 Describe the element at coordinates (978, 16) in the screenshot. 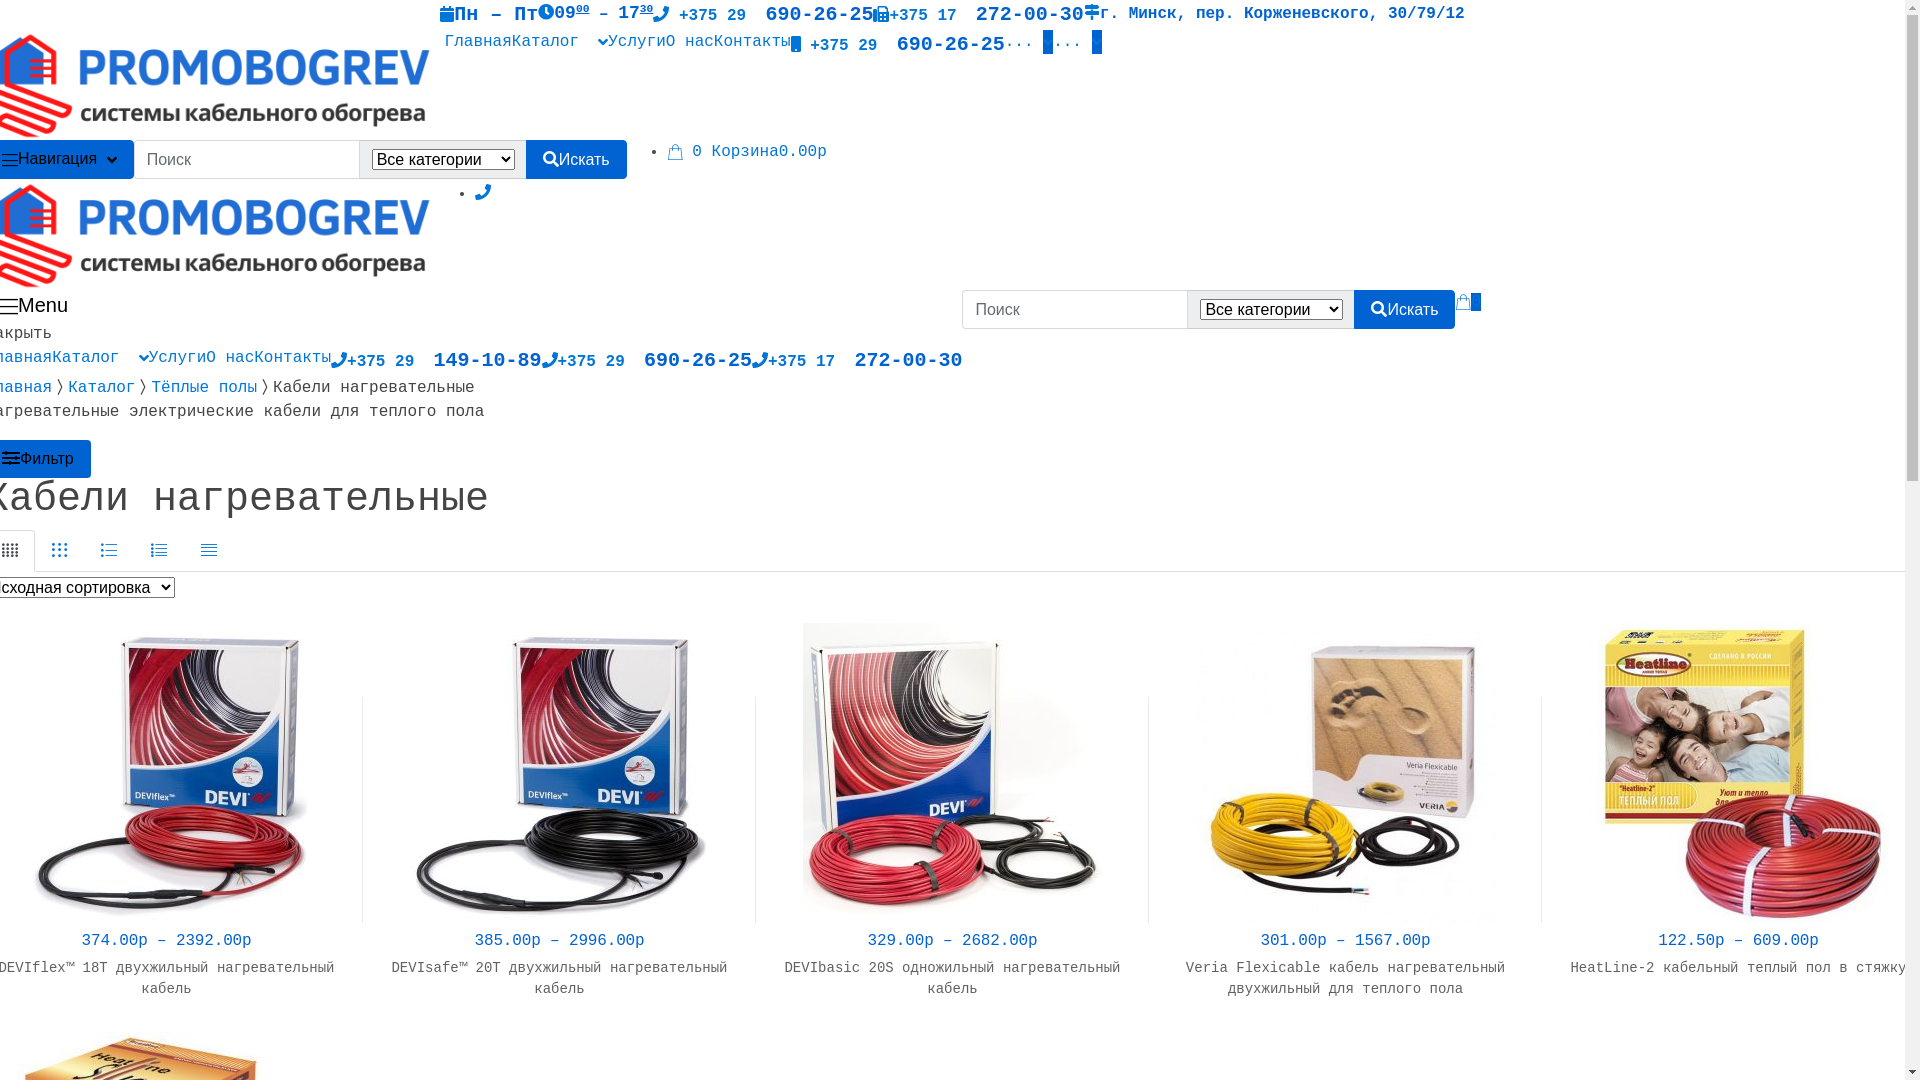

I see `+375 17  272-00-30` at that location.